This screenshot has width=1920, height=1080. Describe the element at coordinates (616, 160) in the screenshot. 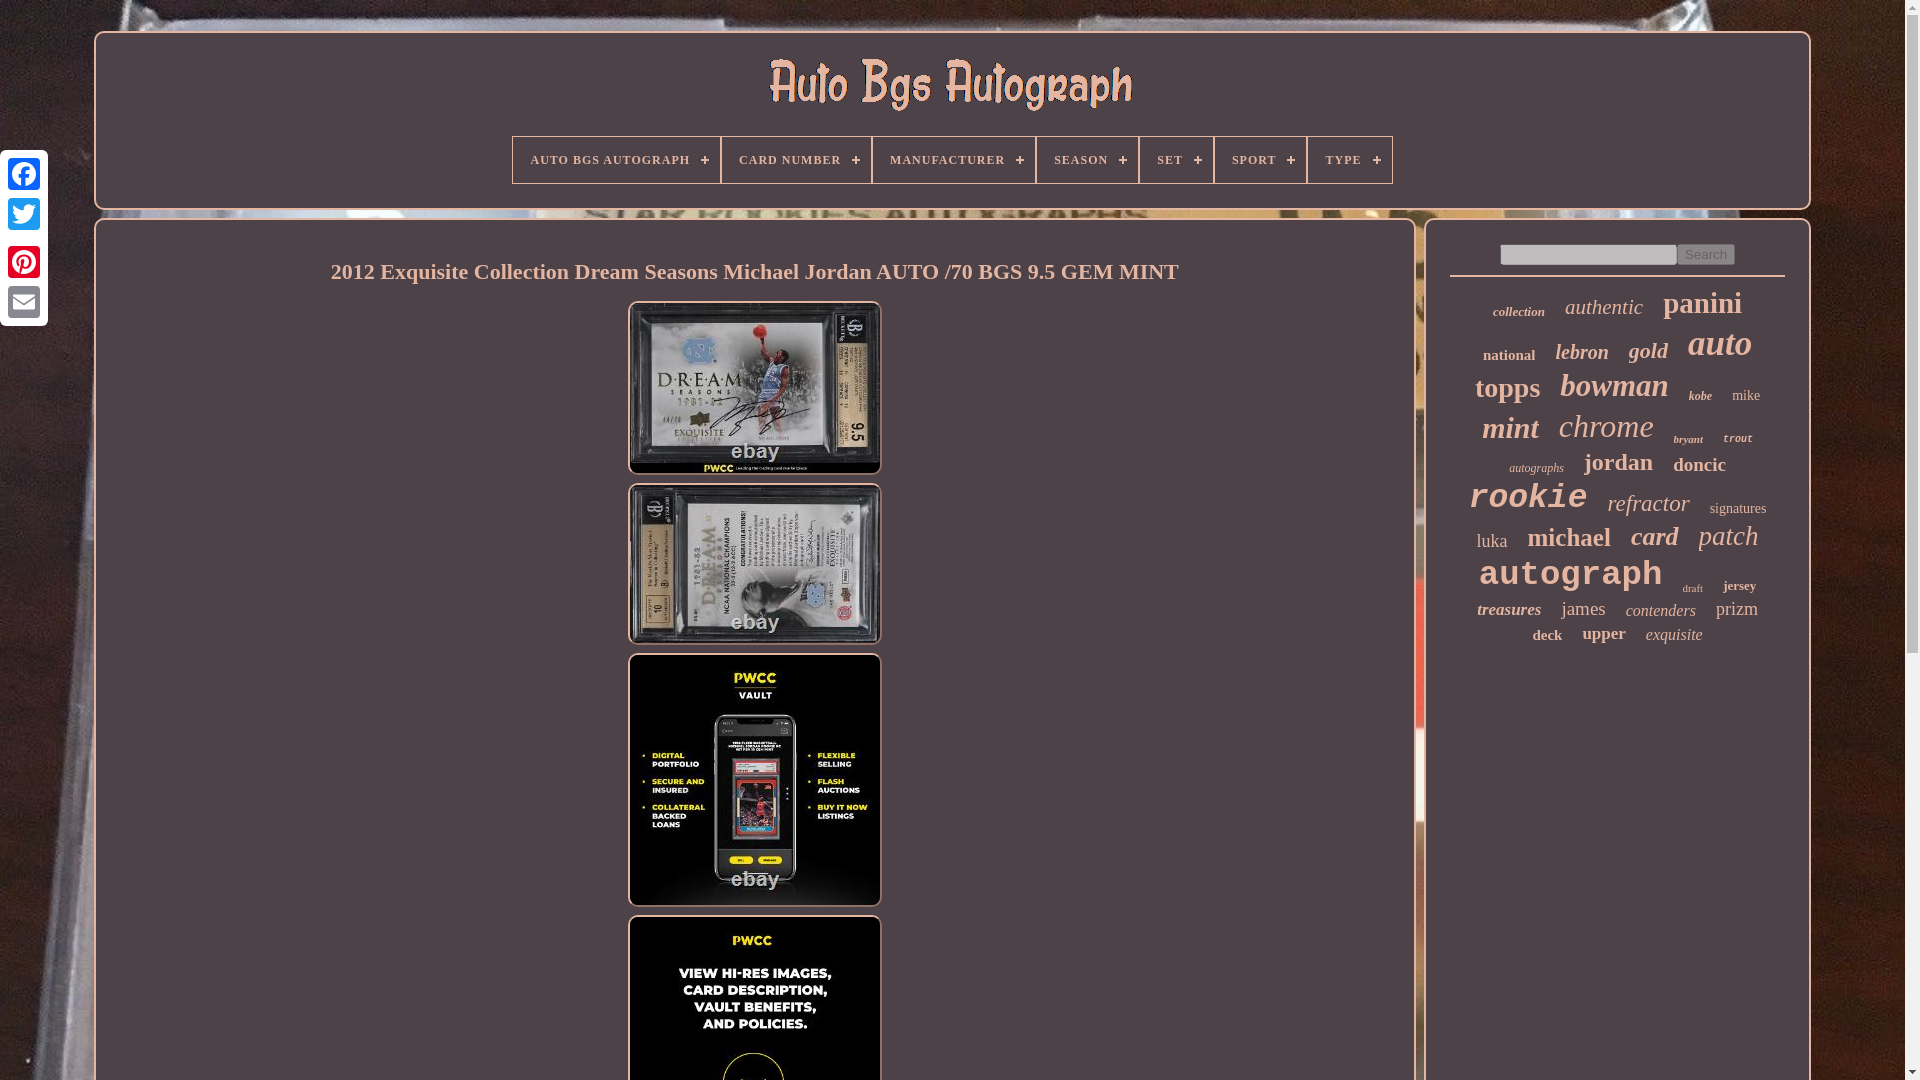

I see `AUTO BGS AUTOGRAPH` at that location.